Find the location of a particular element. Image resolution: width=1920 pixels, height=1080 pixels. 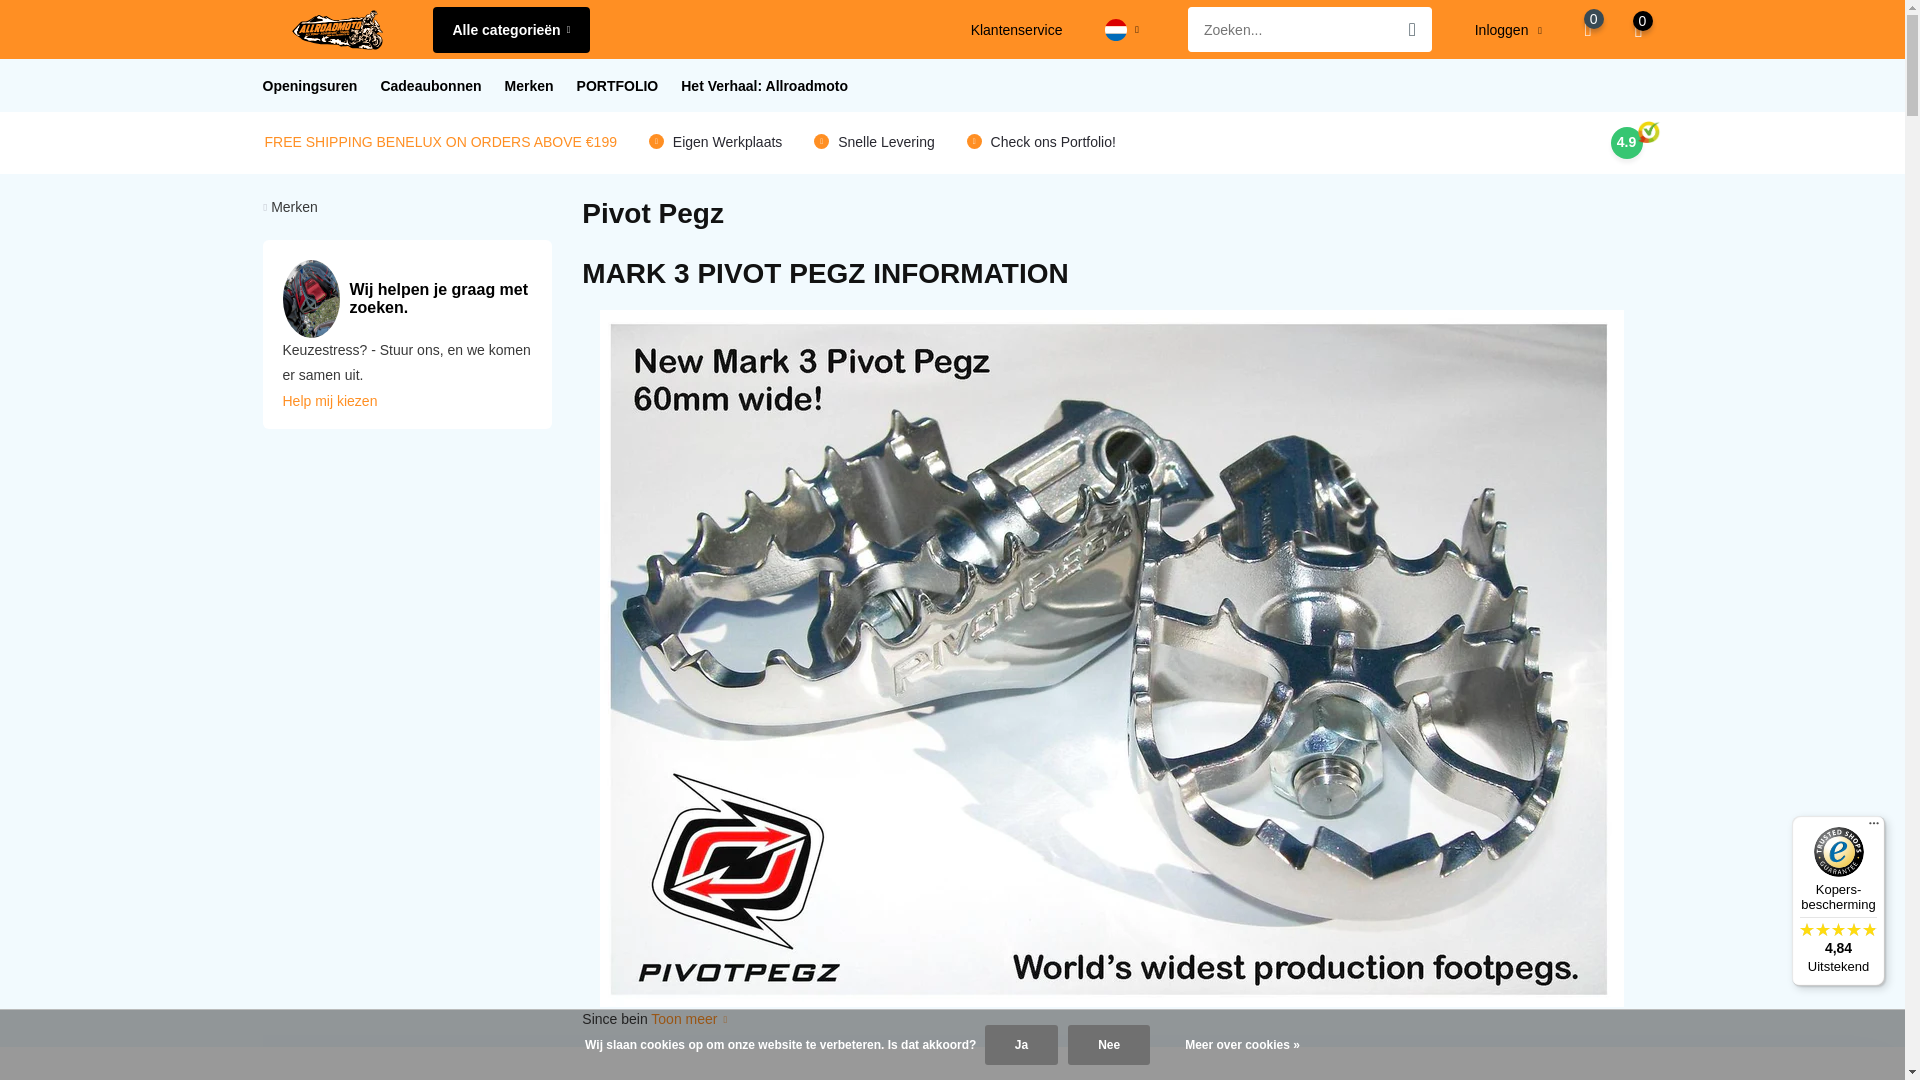

Cadeaubonnen is located at coordinates (430, 86).